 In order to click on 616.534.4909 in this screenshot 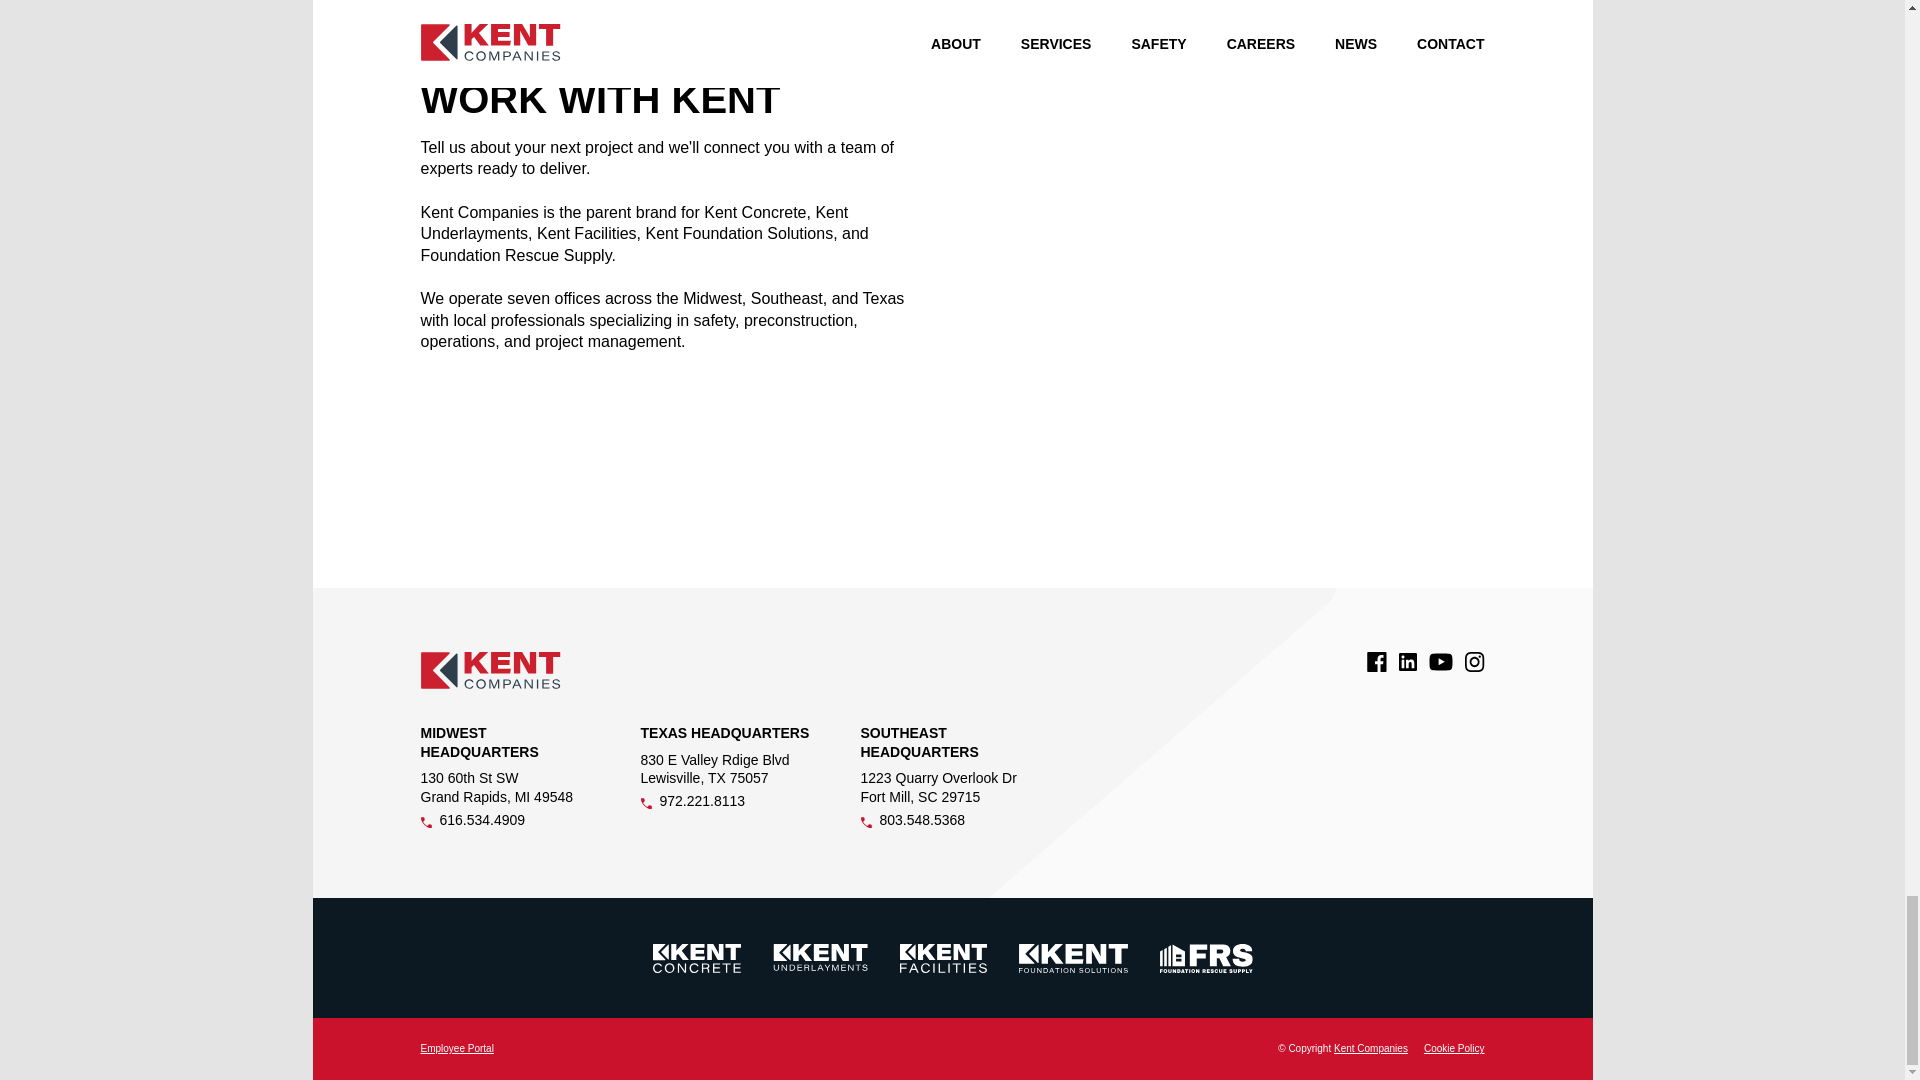, I will do `click(510, 822)`.